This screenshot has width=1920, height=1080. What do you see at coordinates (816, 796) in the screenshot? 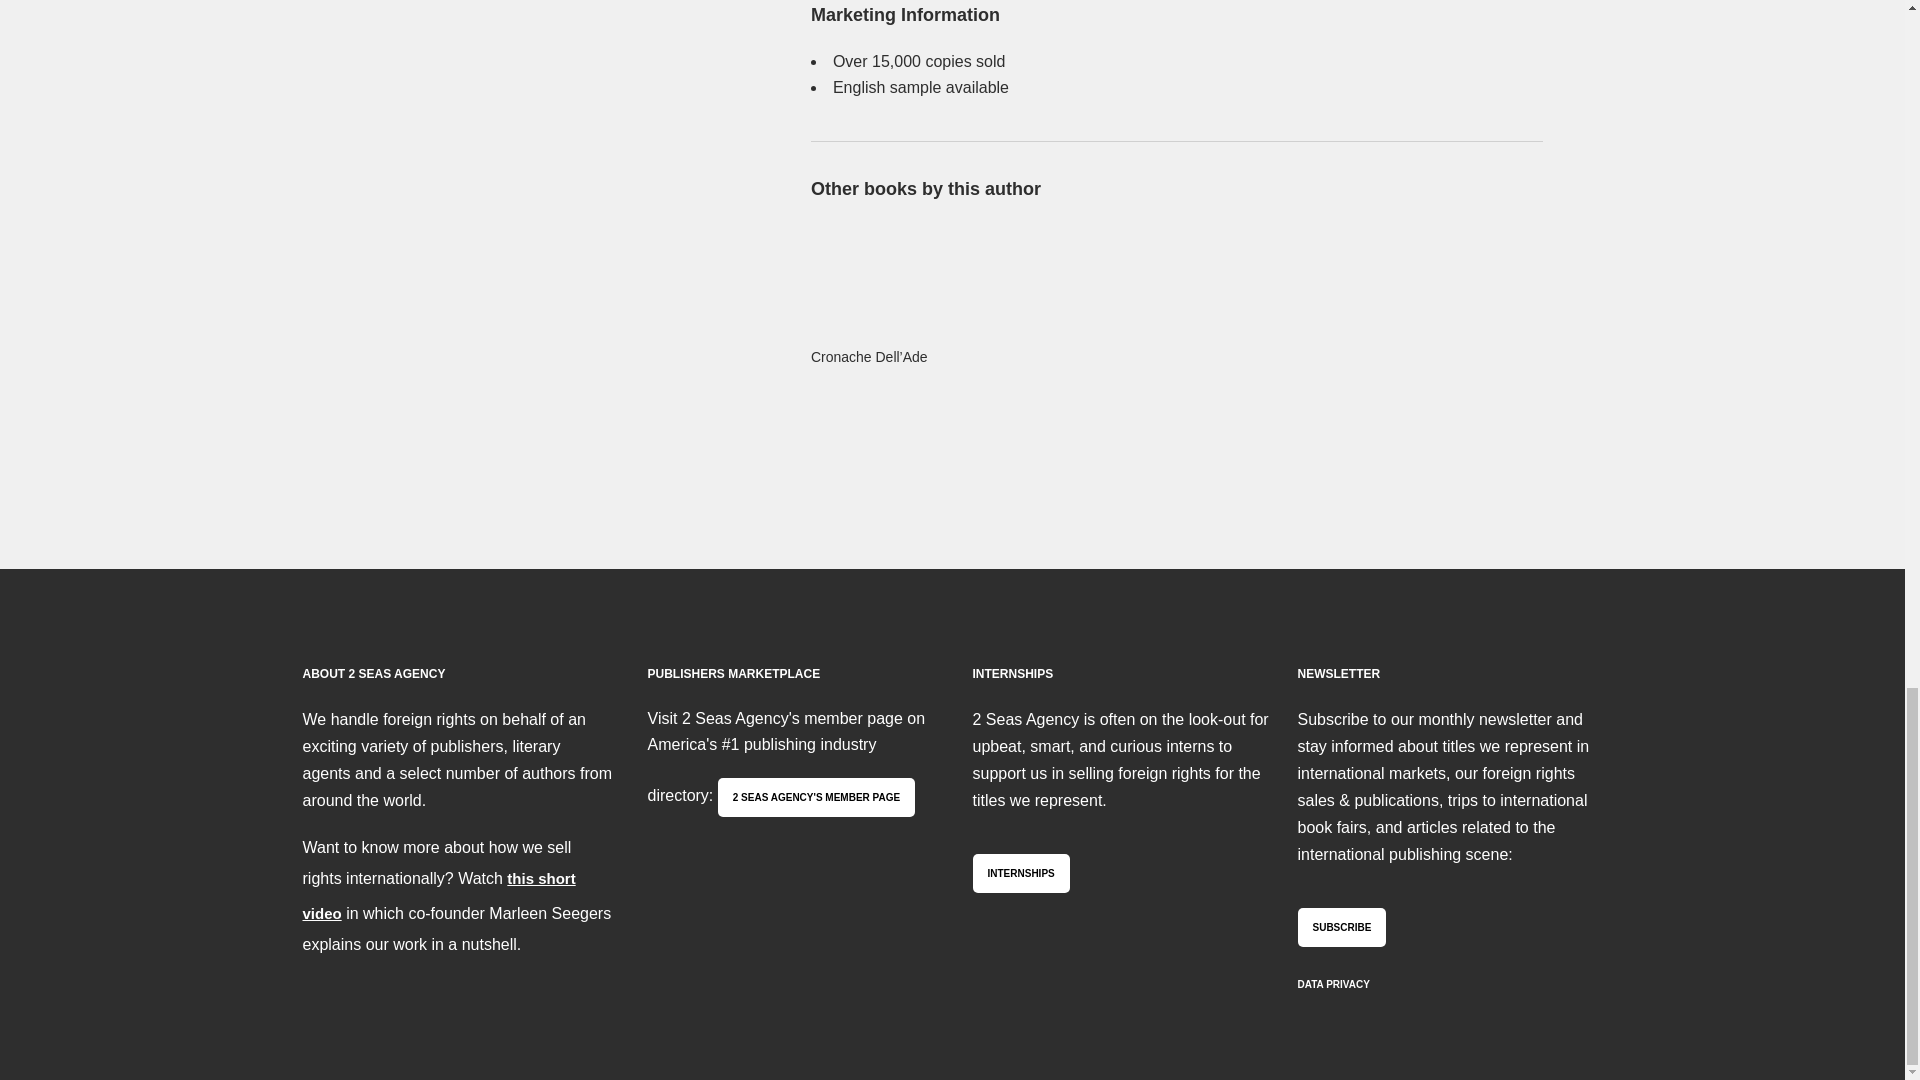
I see `2 SEAS AGENCY'S MEMBER PAGE` at bounding box center [816, 796].